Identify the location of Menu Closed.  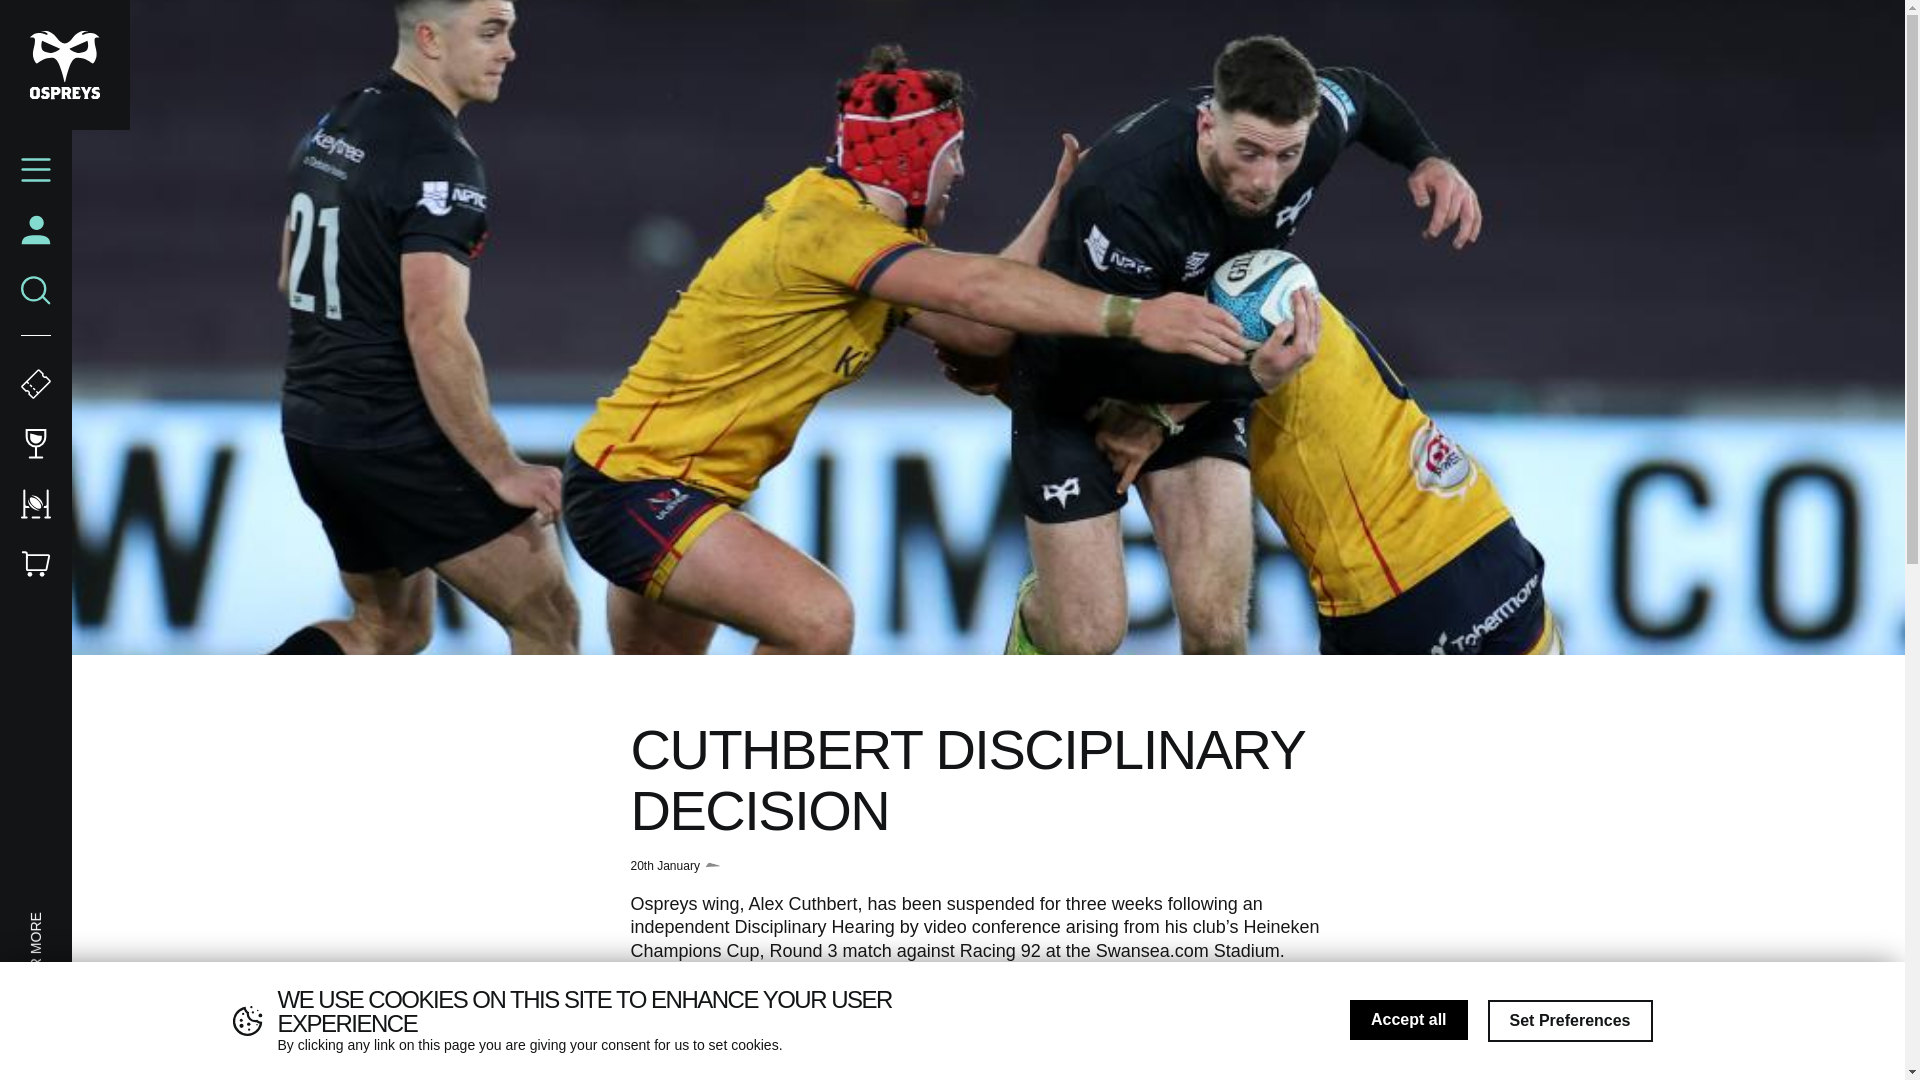
(36, 170).